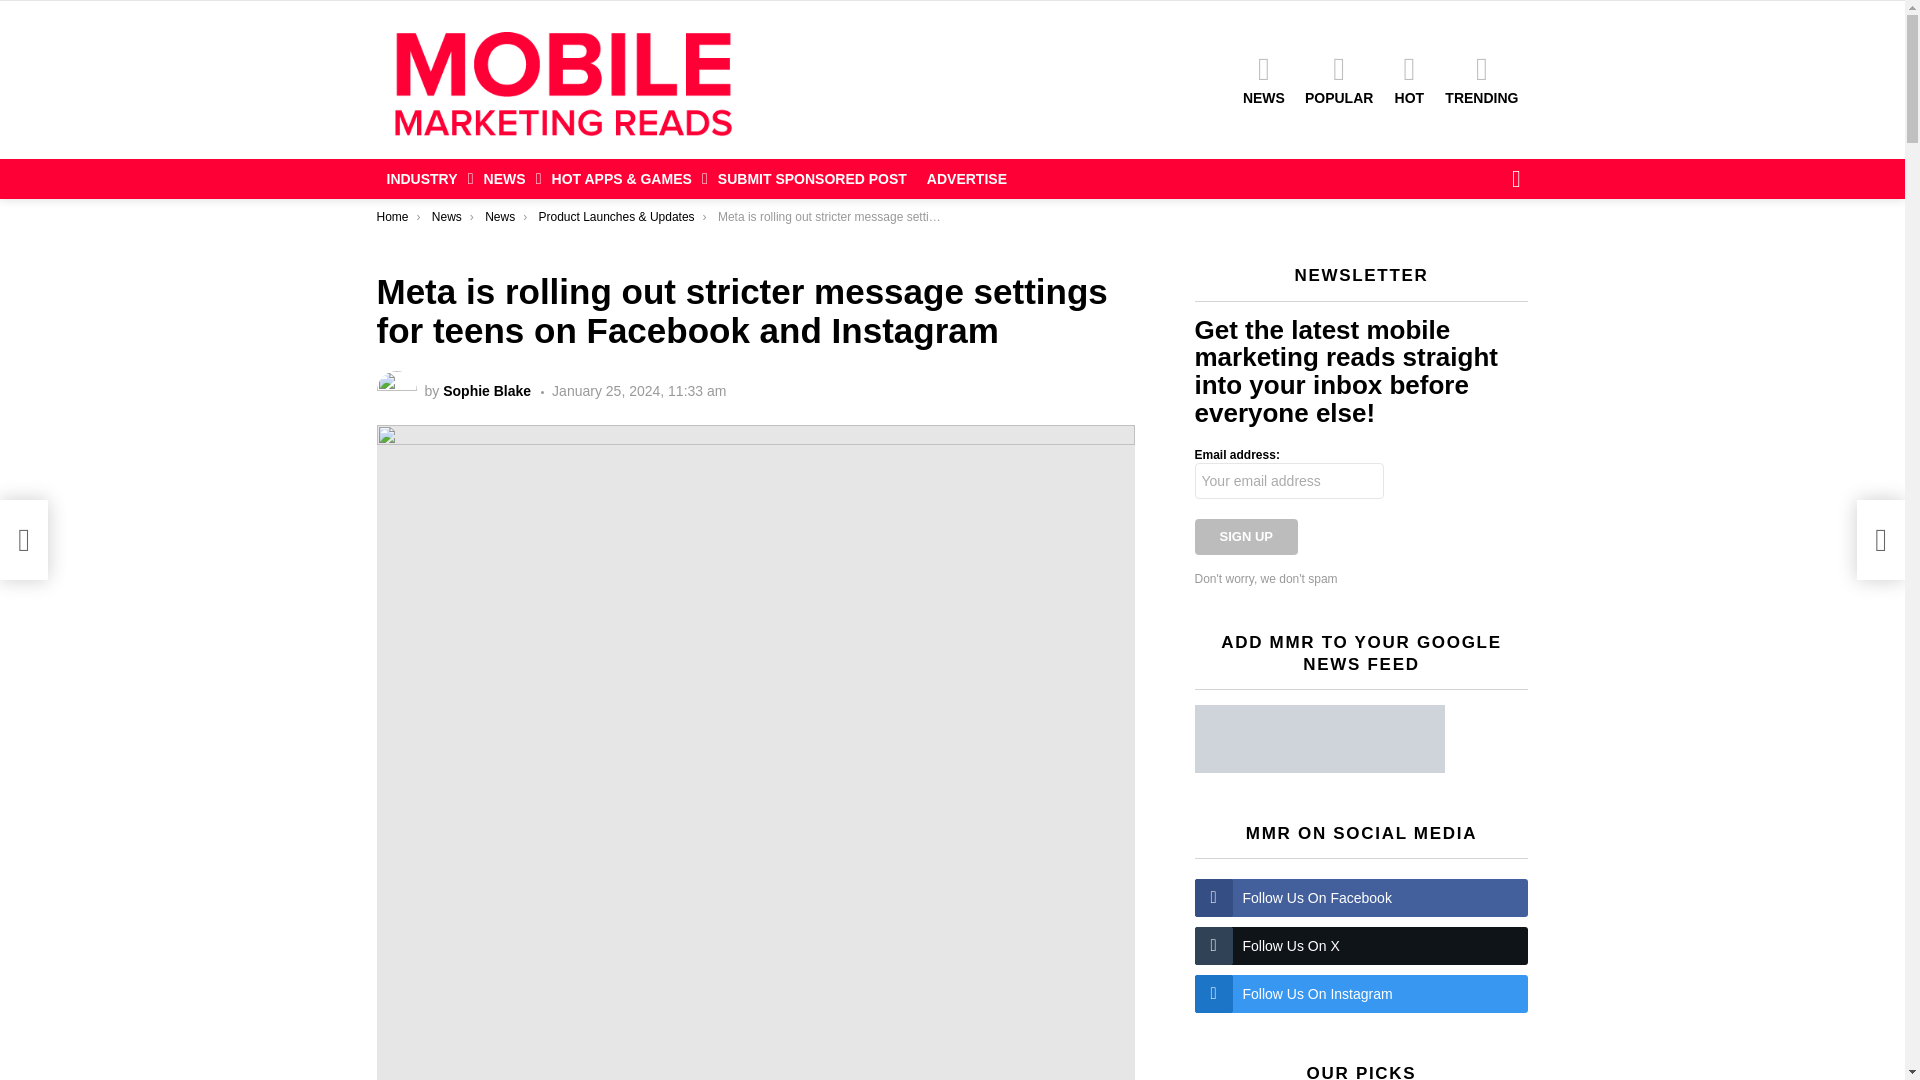 This screenshot has width=1920, height=1080. What do you see at coordinates (1263, 79) in the screenshot?
I see `NEWS` at bounding box center [1263, 79].